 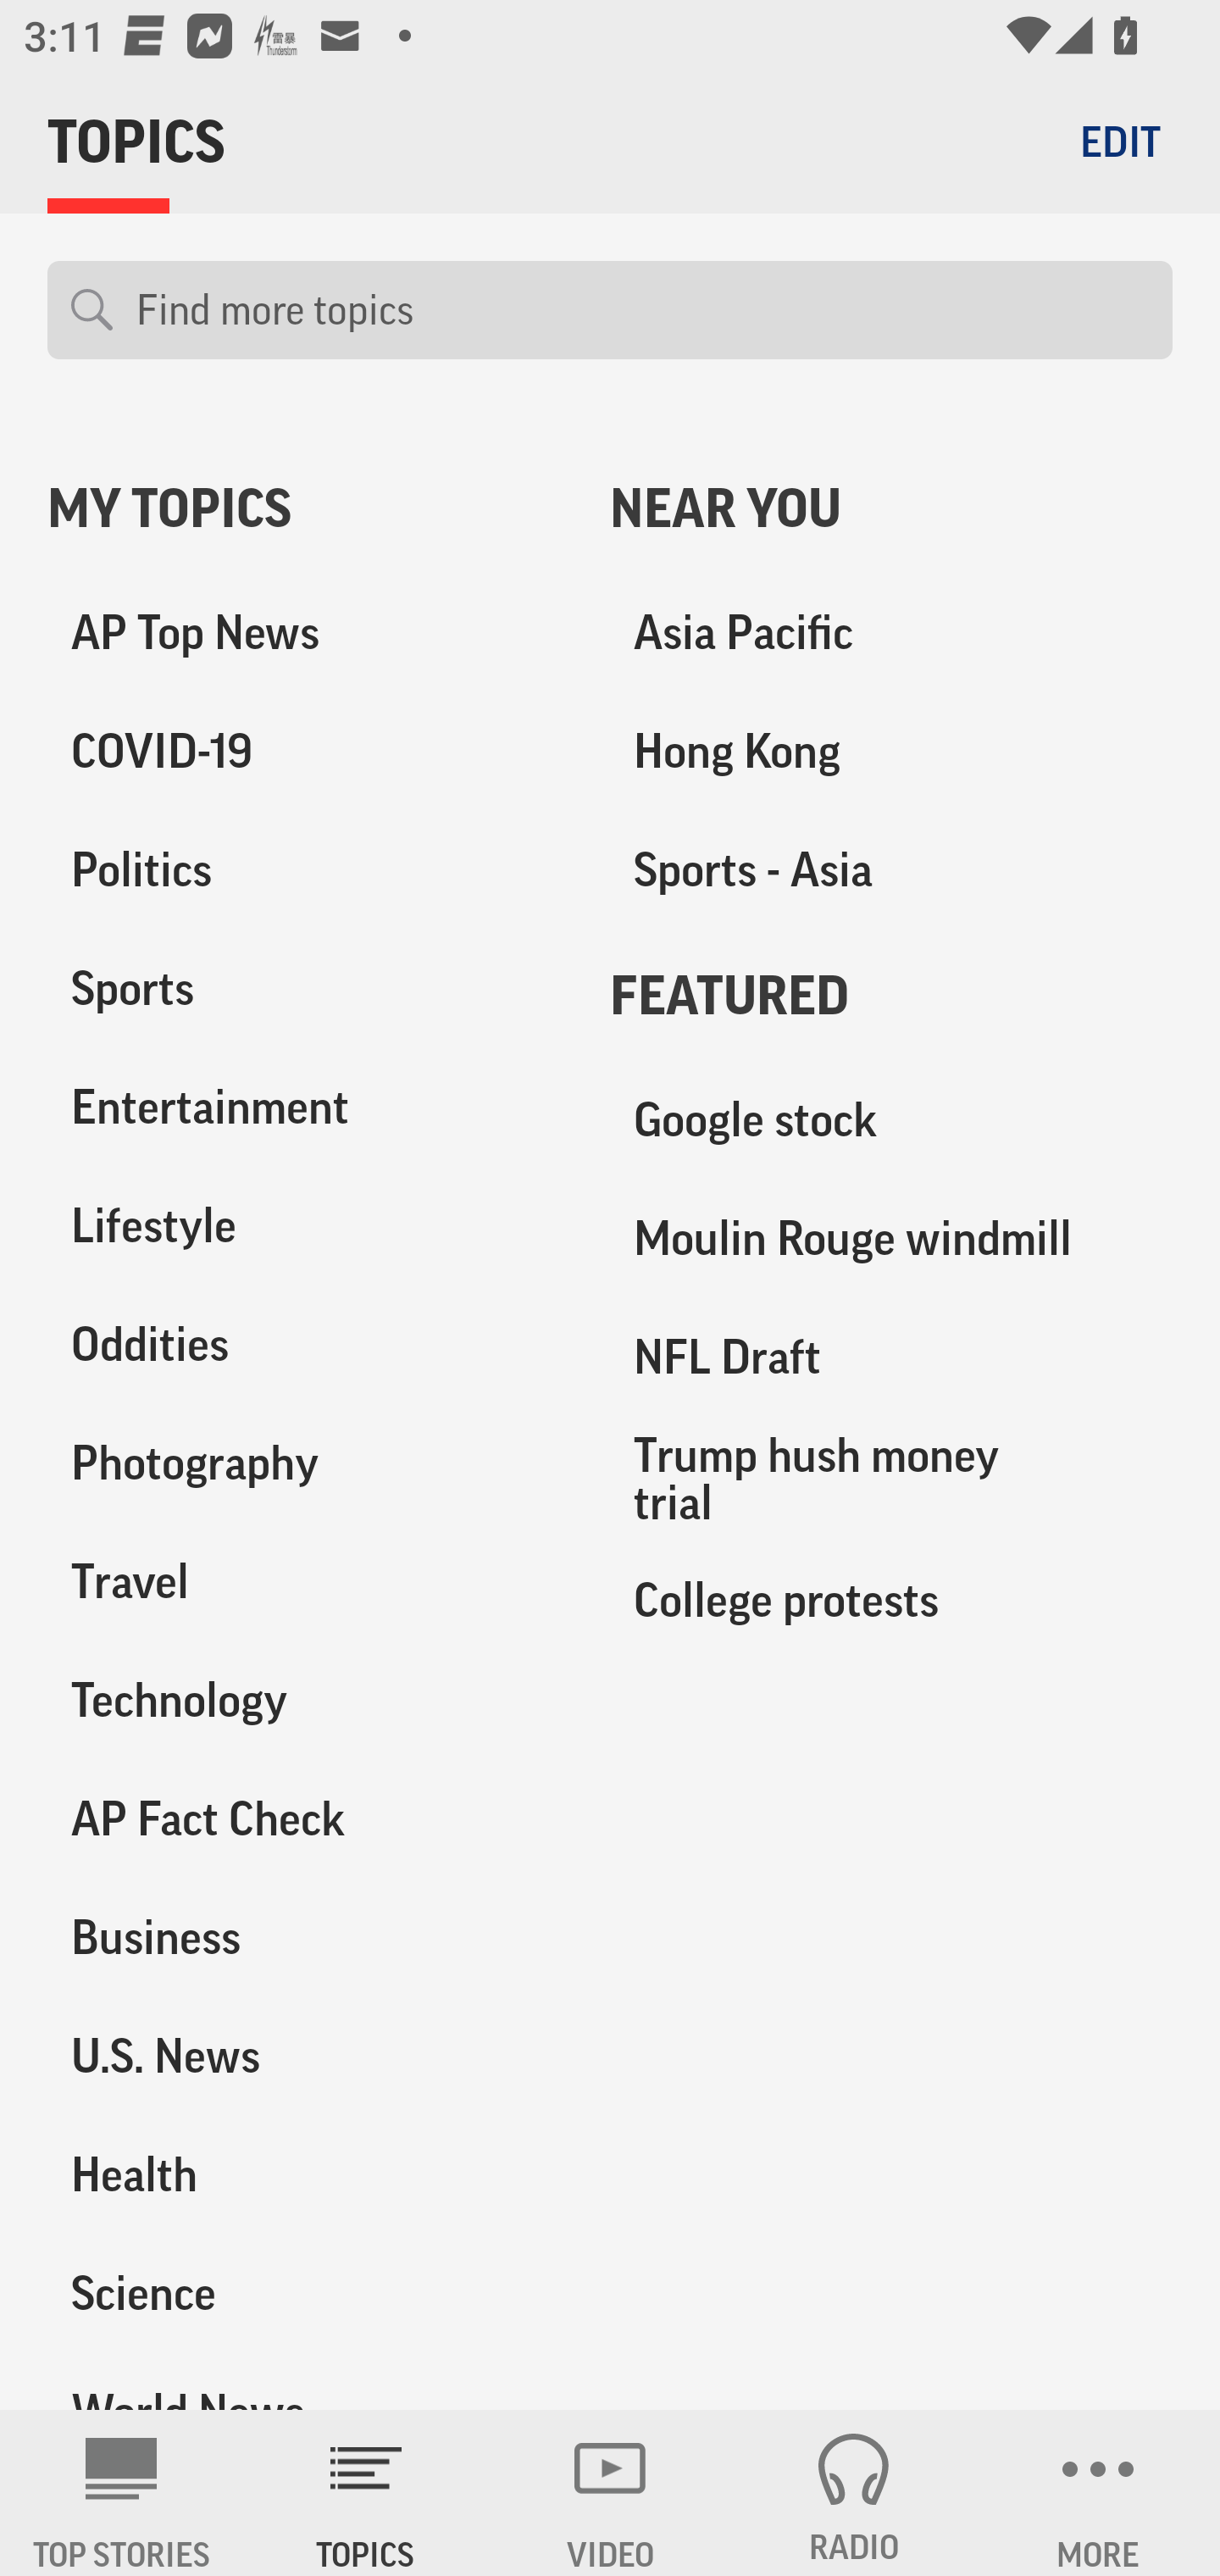 What do you see at coordinates (891, 1599) in the screenshot?
I see `College protests` at bounding box center [891, 1599].